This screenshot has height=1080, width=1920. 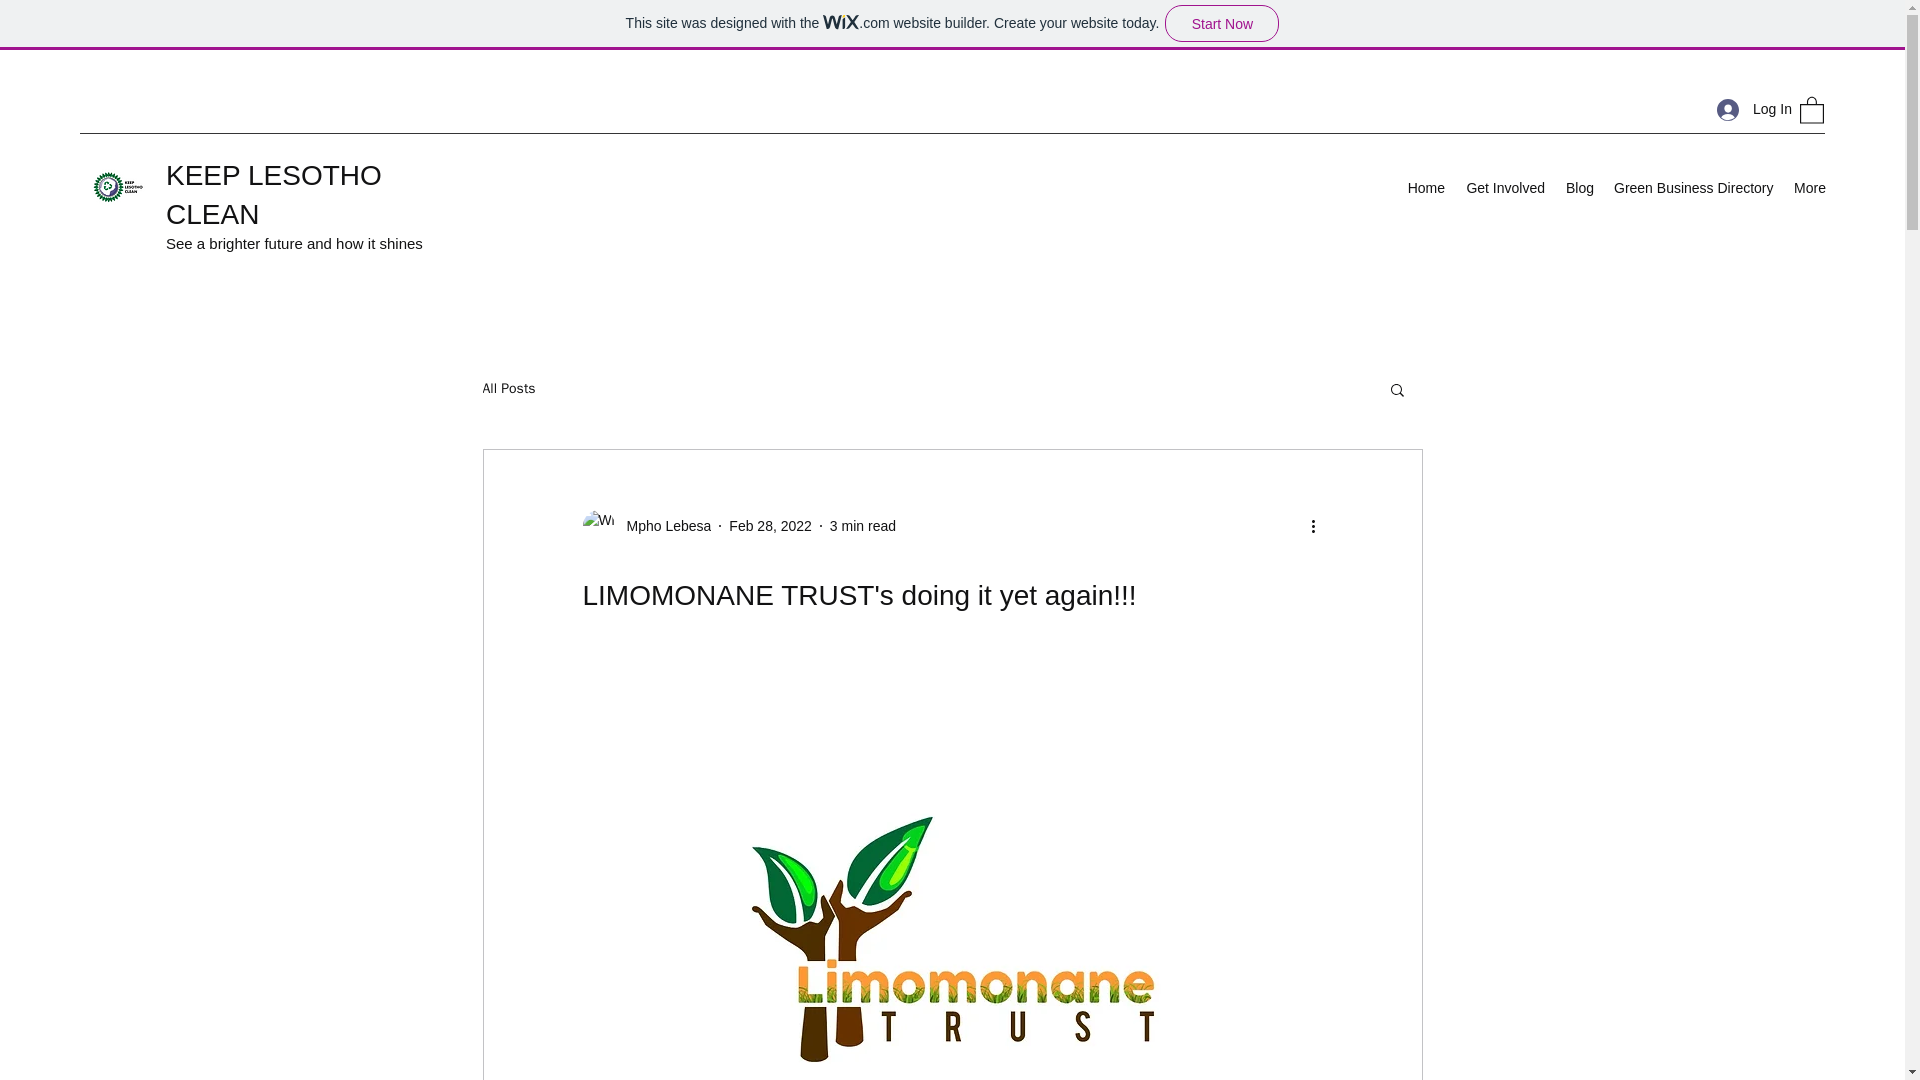 I want to click on Home, so click(x=1426, y=188).